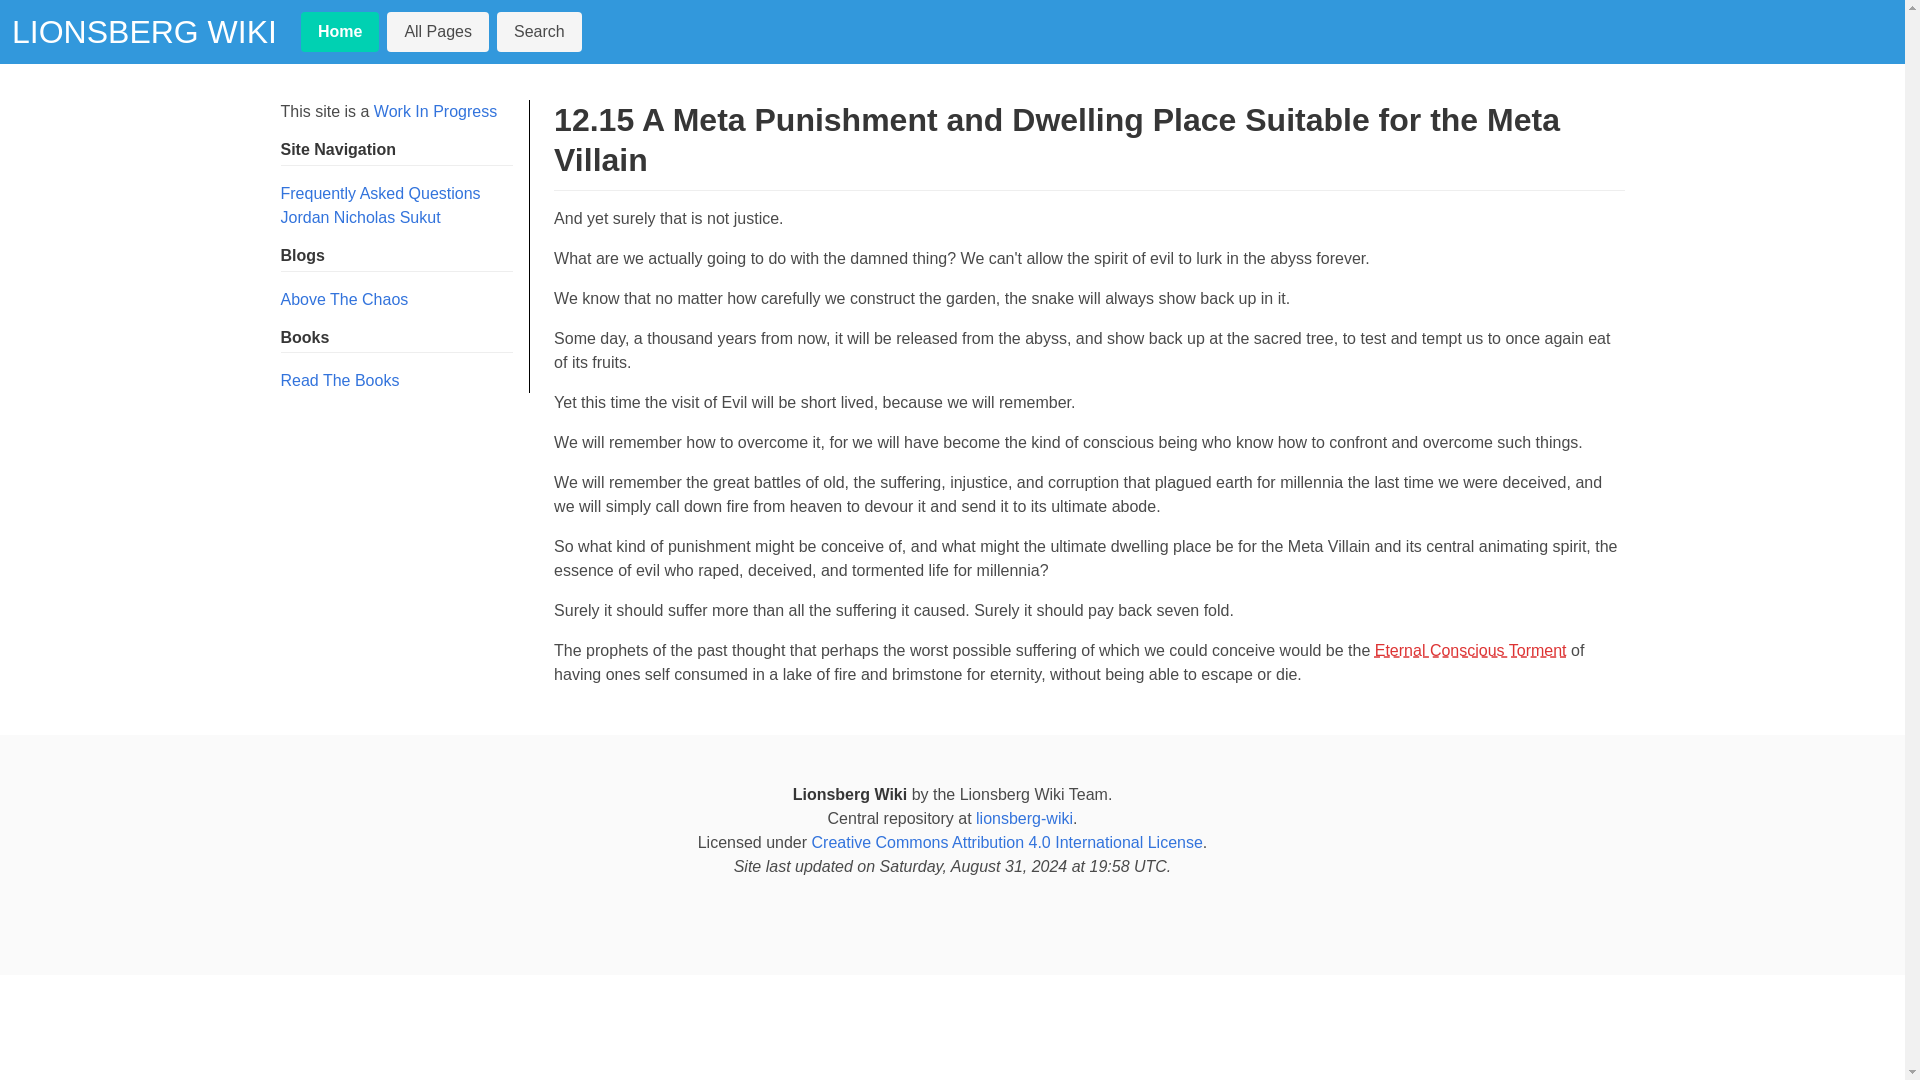  What do you see at coordinates (436, 110) in the screenshot?
I see `Work In Progress` at bounding box center [436, 110].